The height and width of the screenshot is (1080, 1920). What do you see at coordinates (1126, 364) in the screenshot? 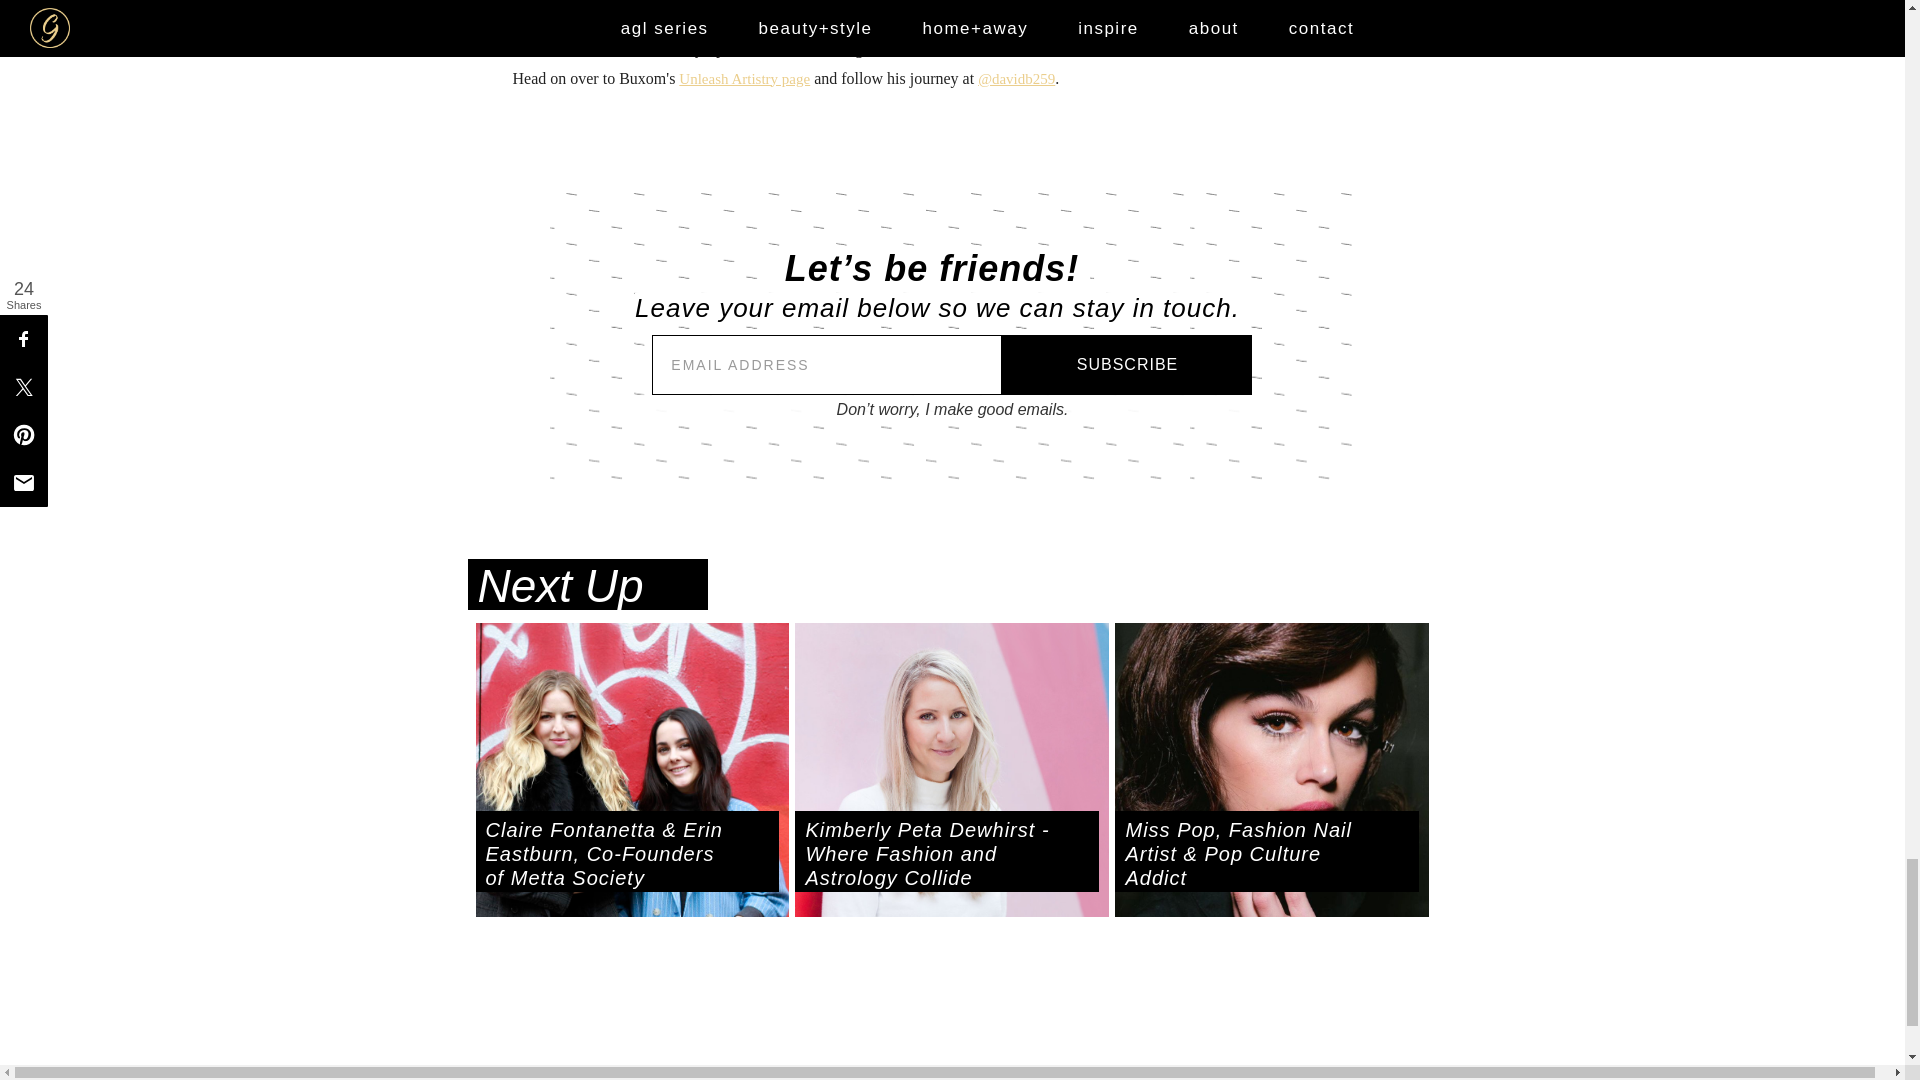
I see `Subscribe` at bounding box center [1126, 364].